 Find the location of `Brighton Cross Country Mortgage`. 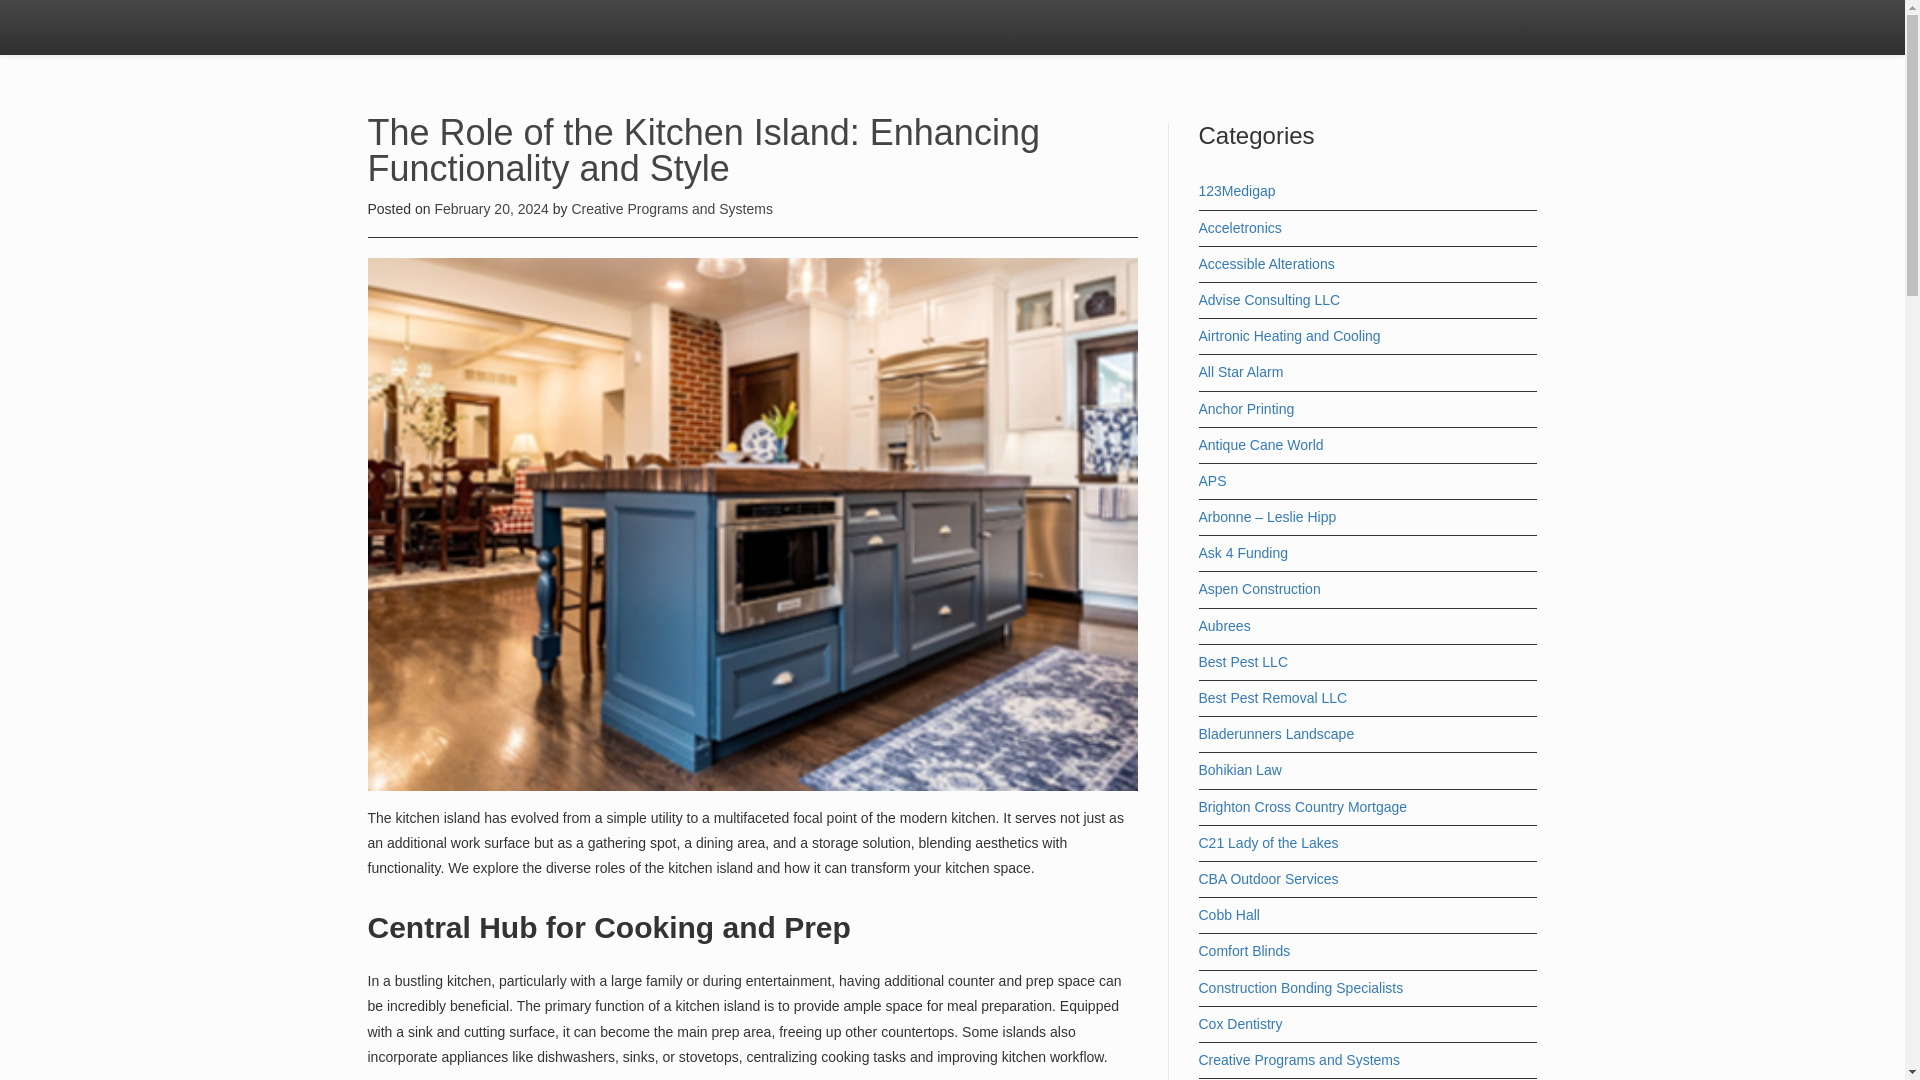

Brighton Cross Country Mortgage is located at coordinates (1302, 807).